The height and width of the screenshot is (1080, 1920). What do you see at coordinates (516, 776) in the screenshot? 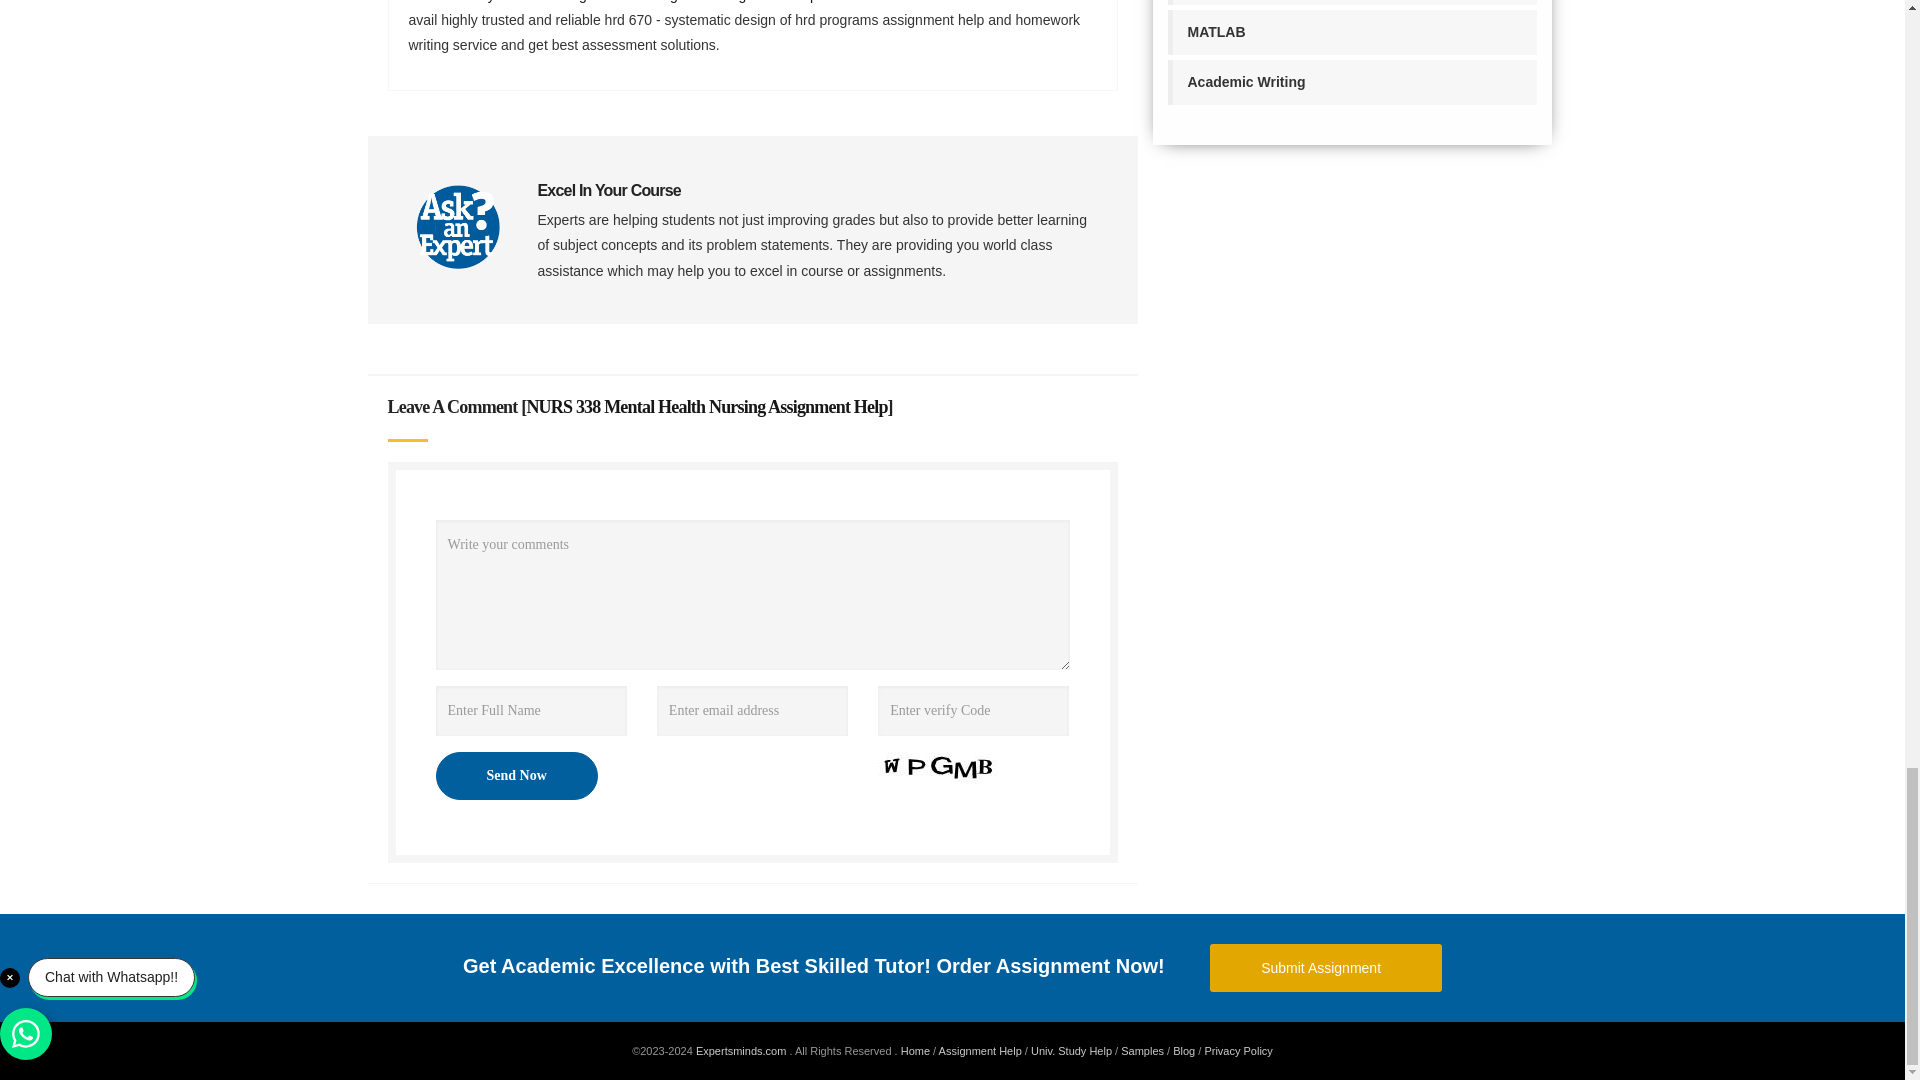
I see `Send Now` at bounding box center [516, 776].